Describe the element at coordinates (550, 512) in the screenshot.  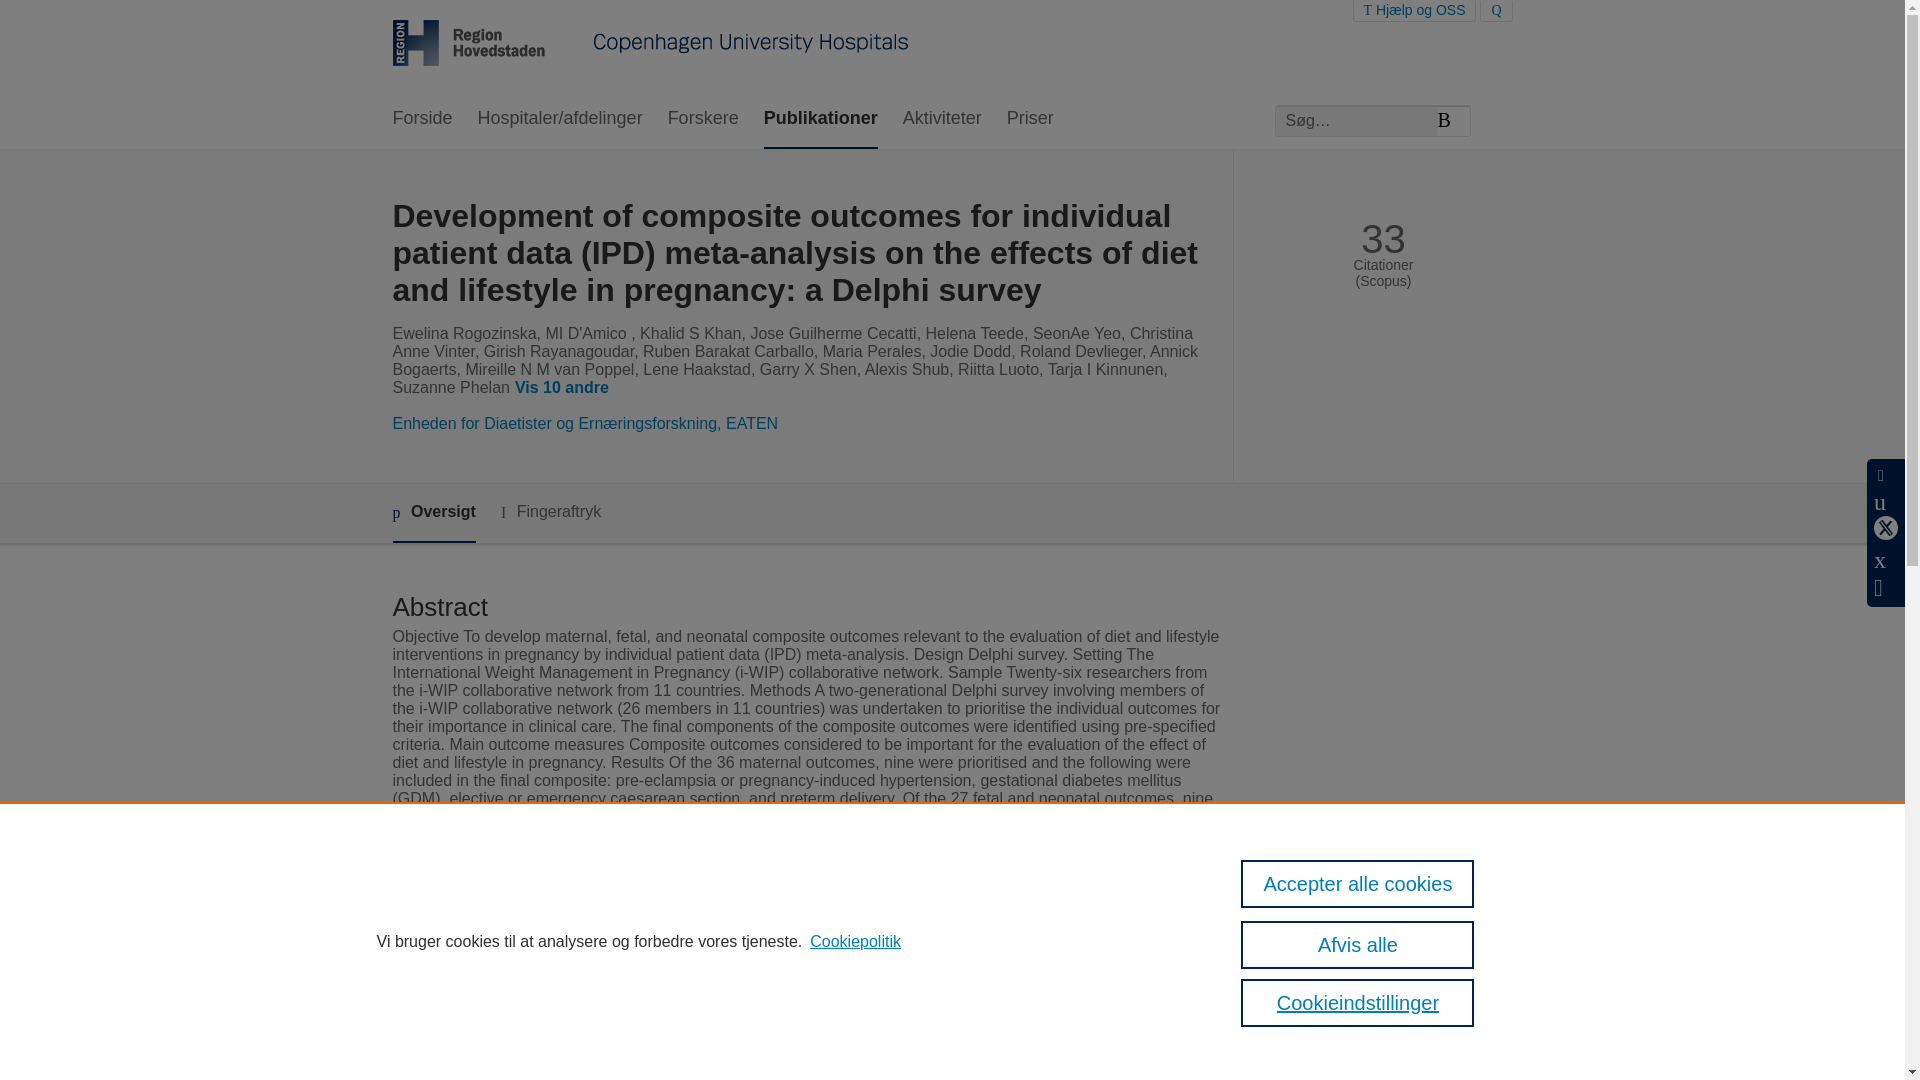
I see `Fingeraftryk` at that location.